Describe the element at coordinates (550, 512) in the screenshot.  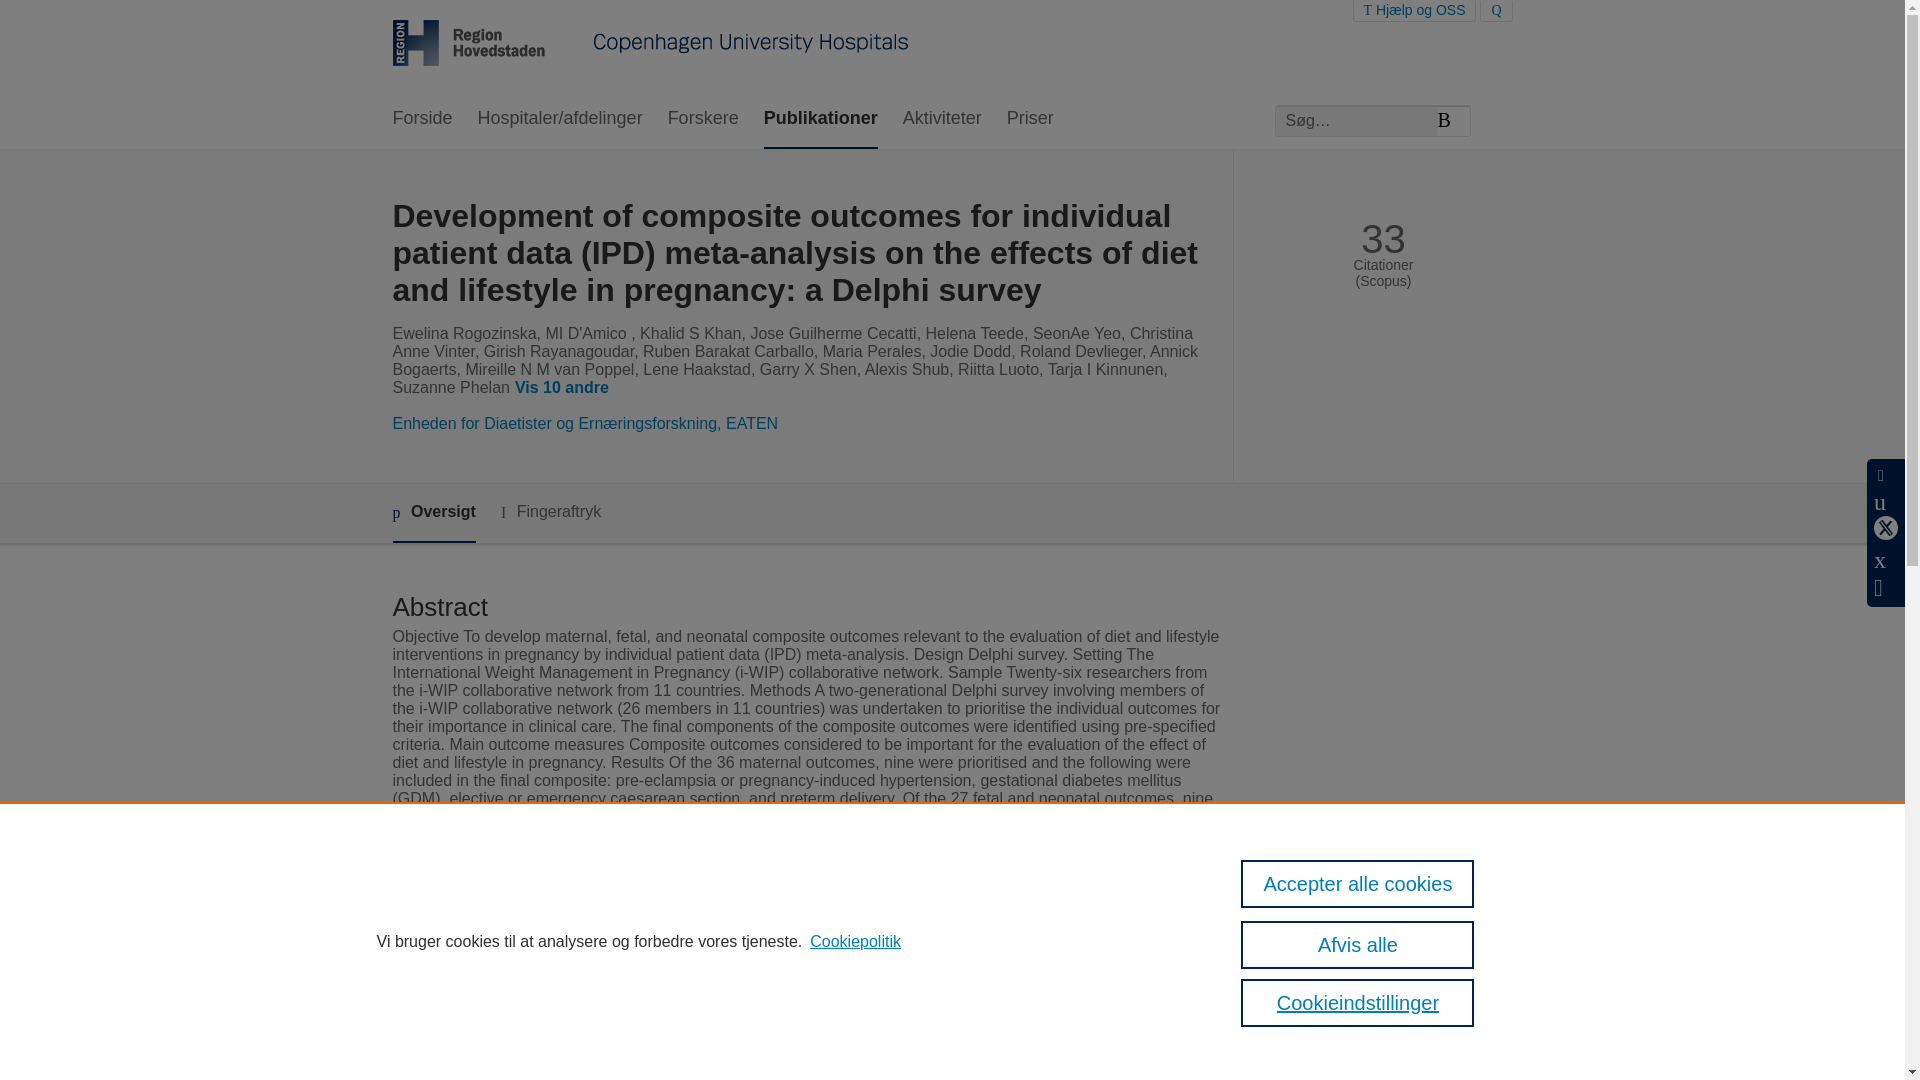
I see `Fingeraftryk` at that location.